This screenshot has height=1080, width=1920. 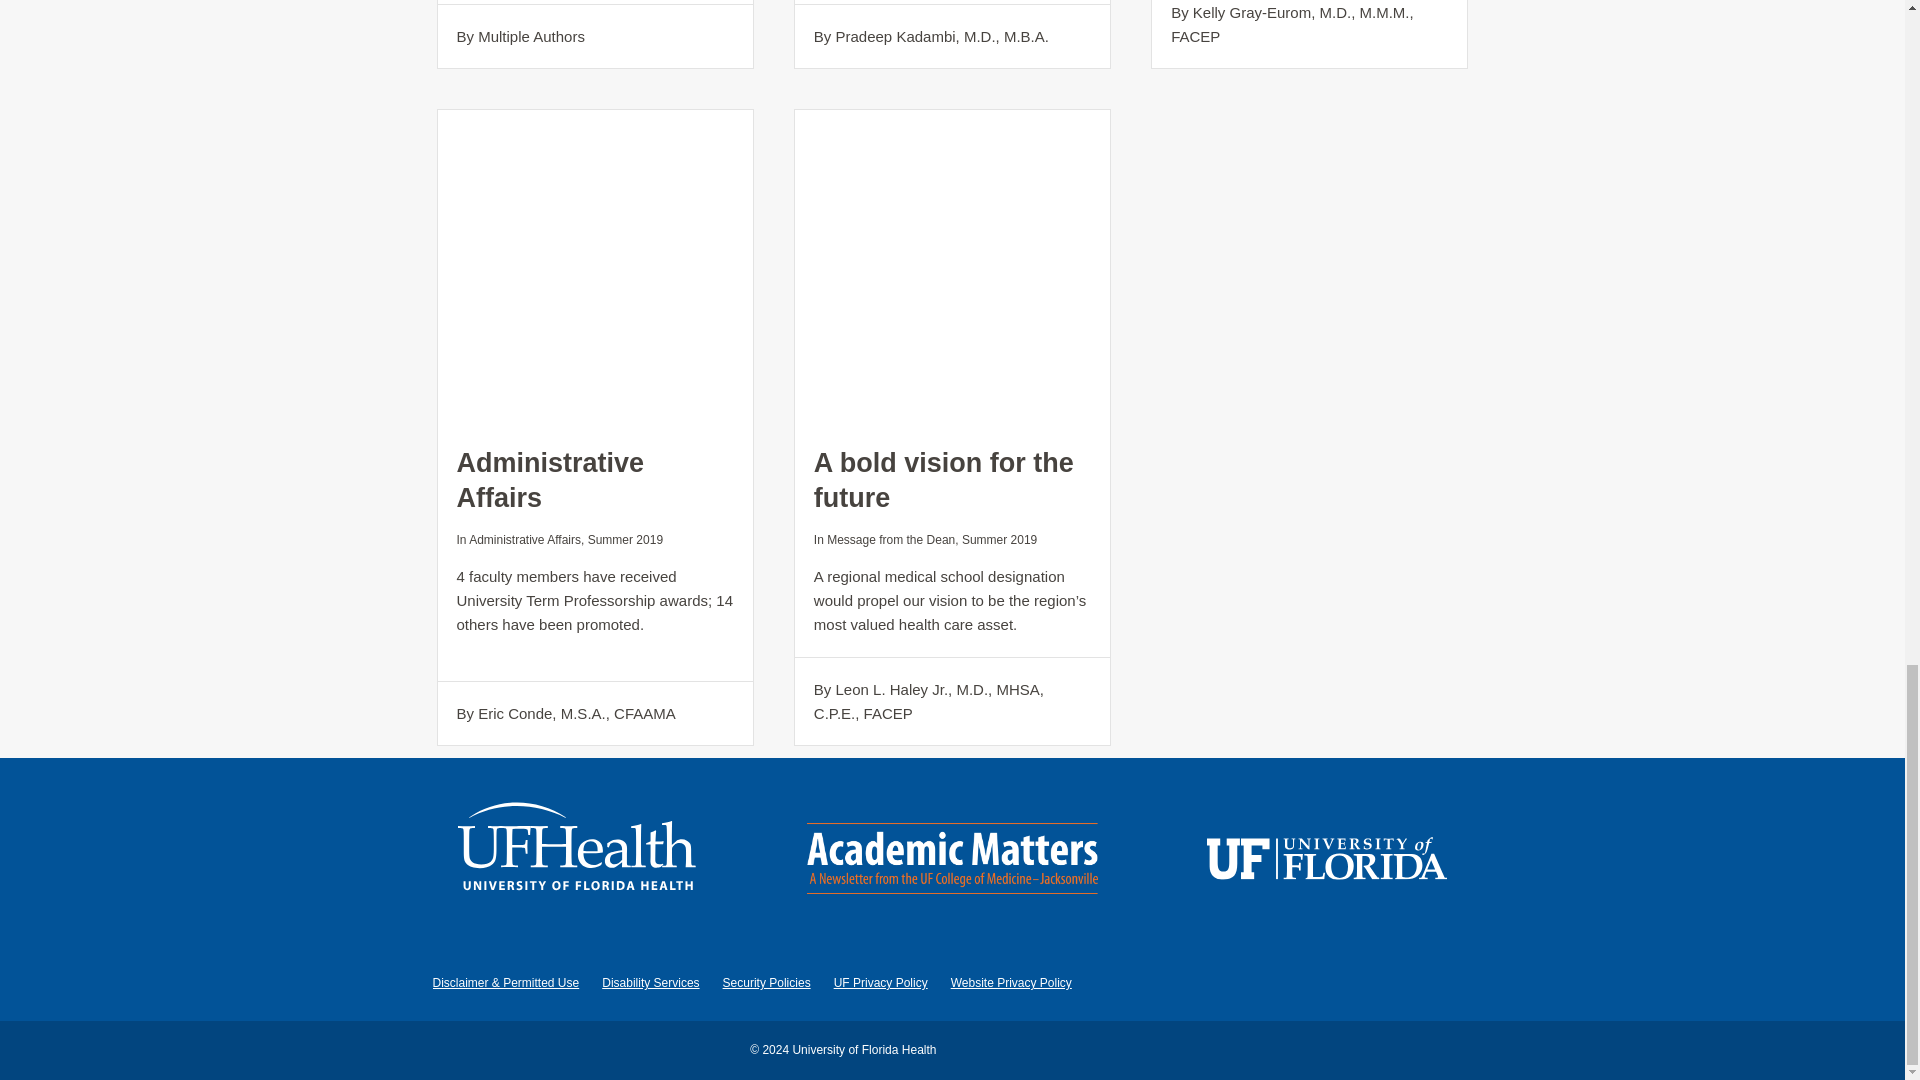 What do you see at coordinates (1326, 862) in the screenshot?
I see `University of Florida Logo` at bounding box center [1326, 862].